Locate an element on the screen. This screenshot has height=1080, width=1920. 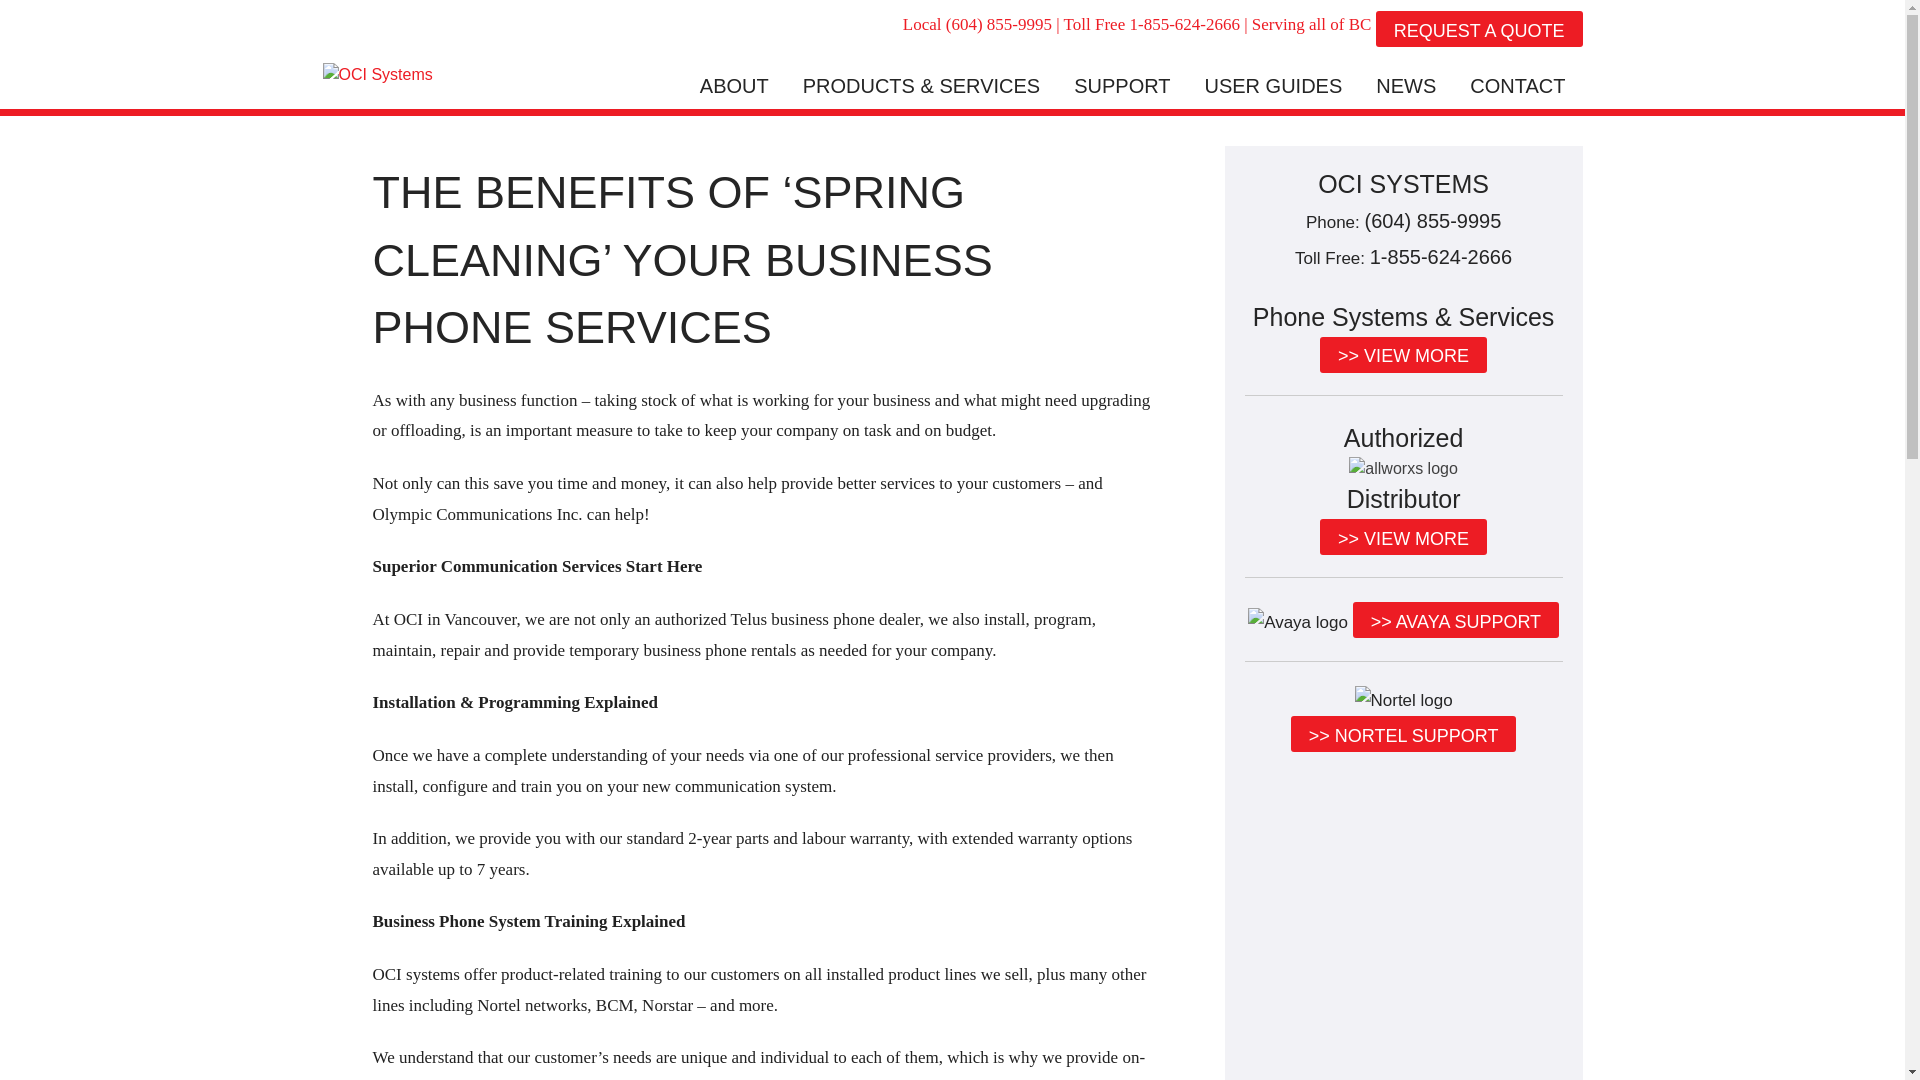
REQUEST A QUOTE is located at coordinates (1479, 28).